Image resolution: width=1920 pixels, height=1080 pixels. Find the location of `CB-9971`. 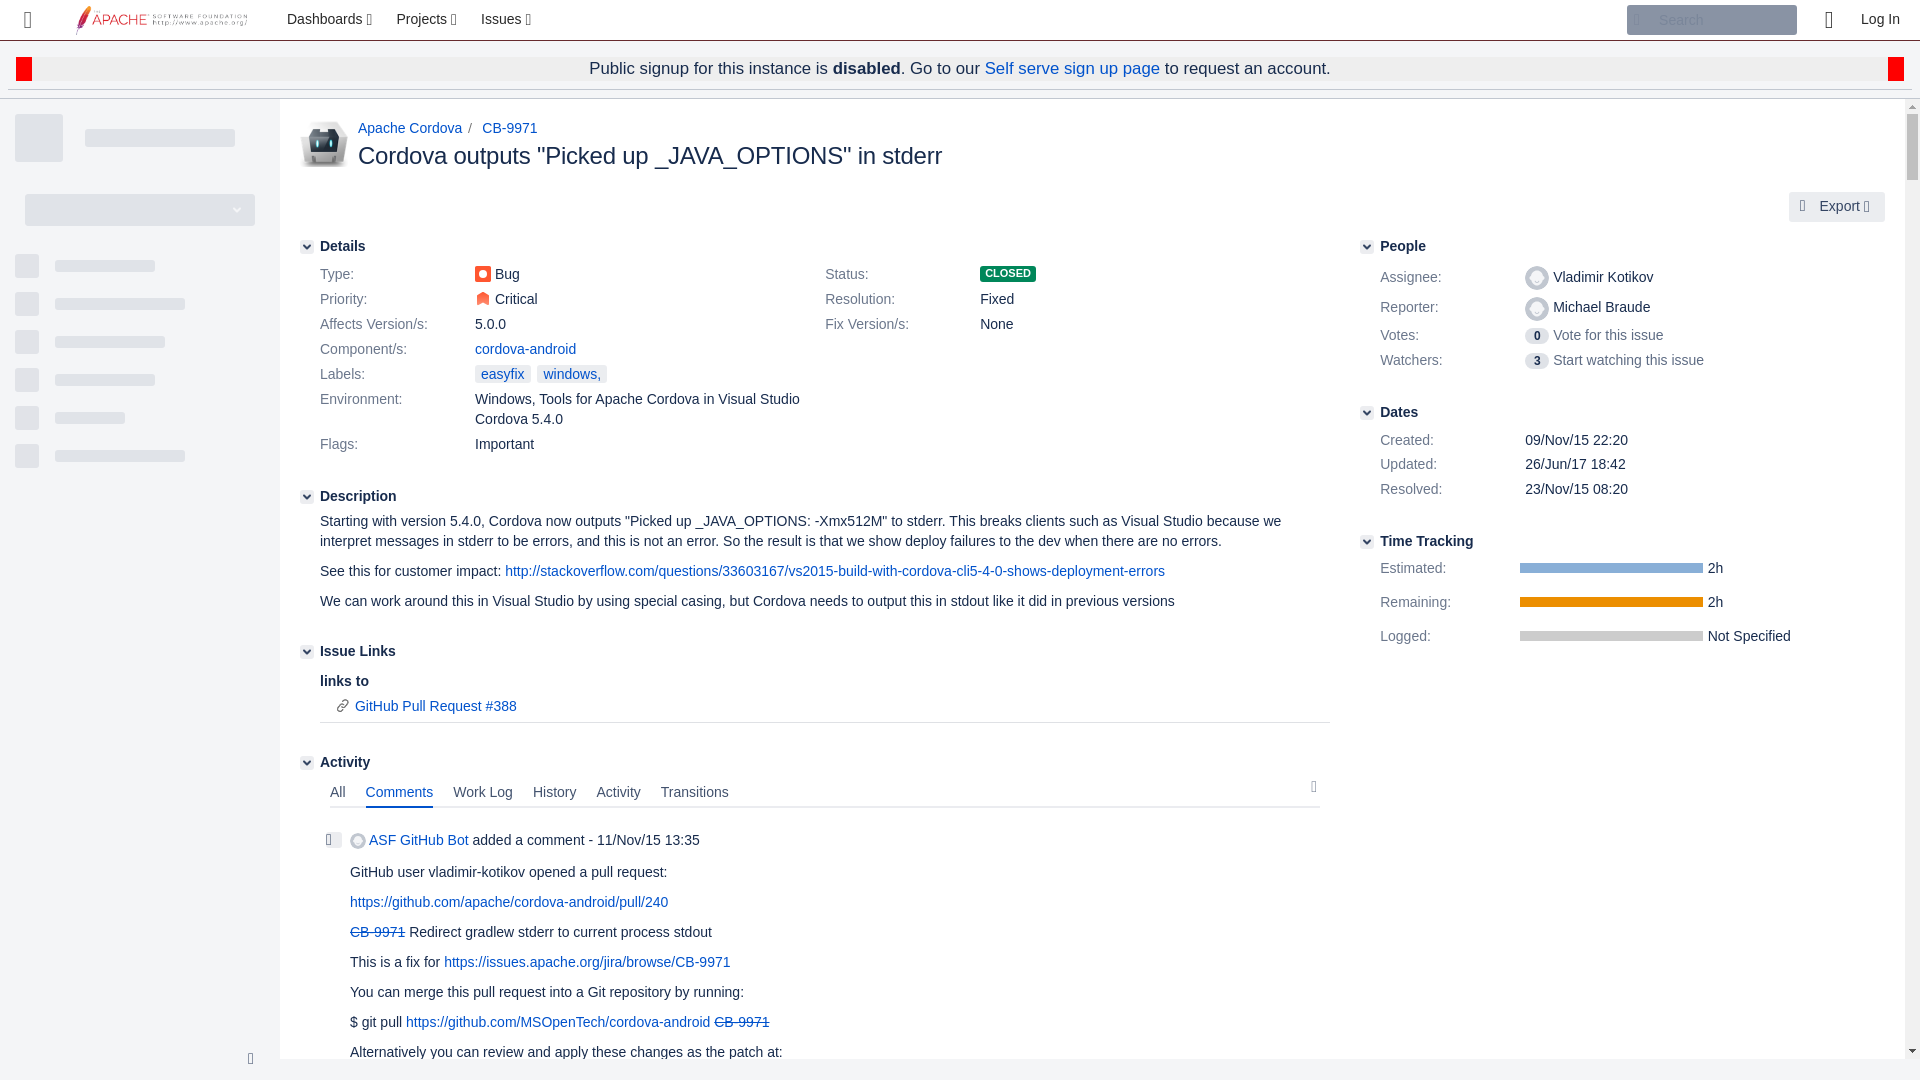

CB-9971 is located at coordinates (509, 128).